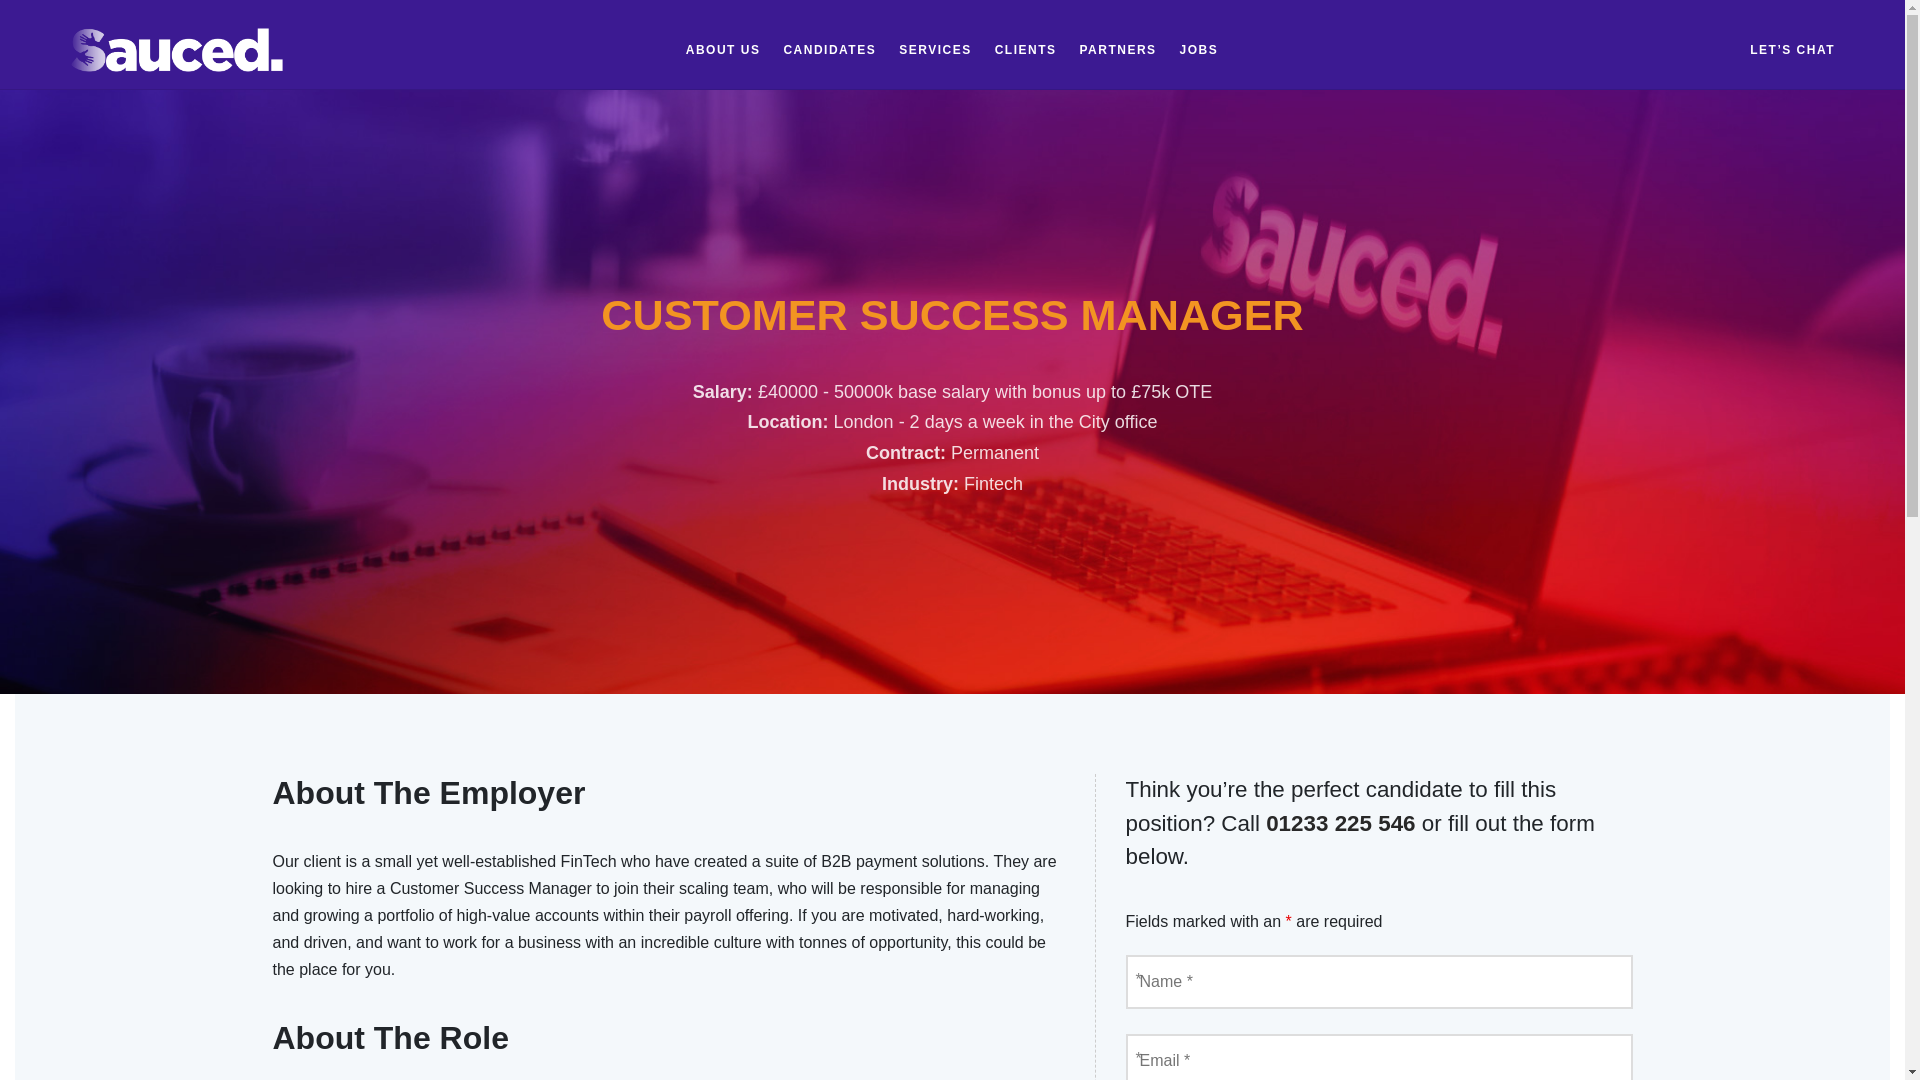  I want to click on PARTNERS, so click(1117, 49).